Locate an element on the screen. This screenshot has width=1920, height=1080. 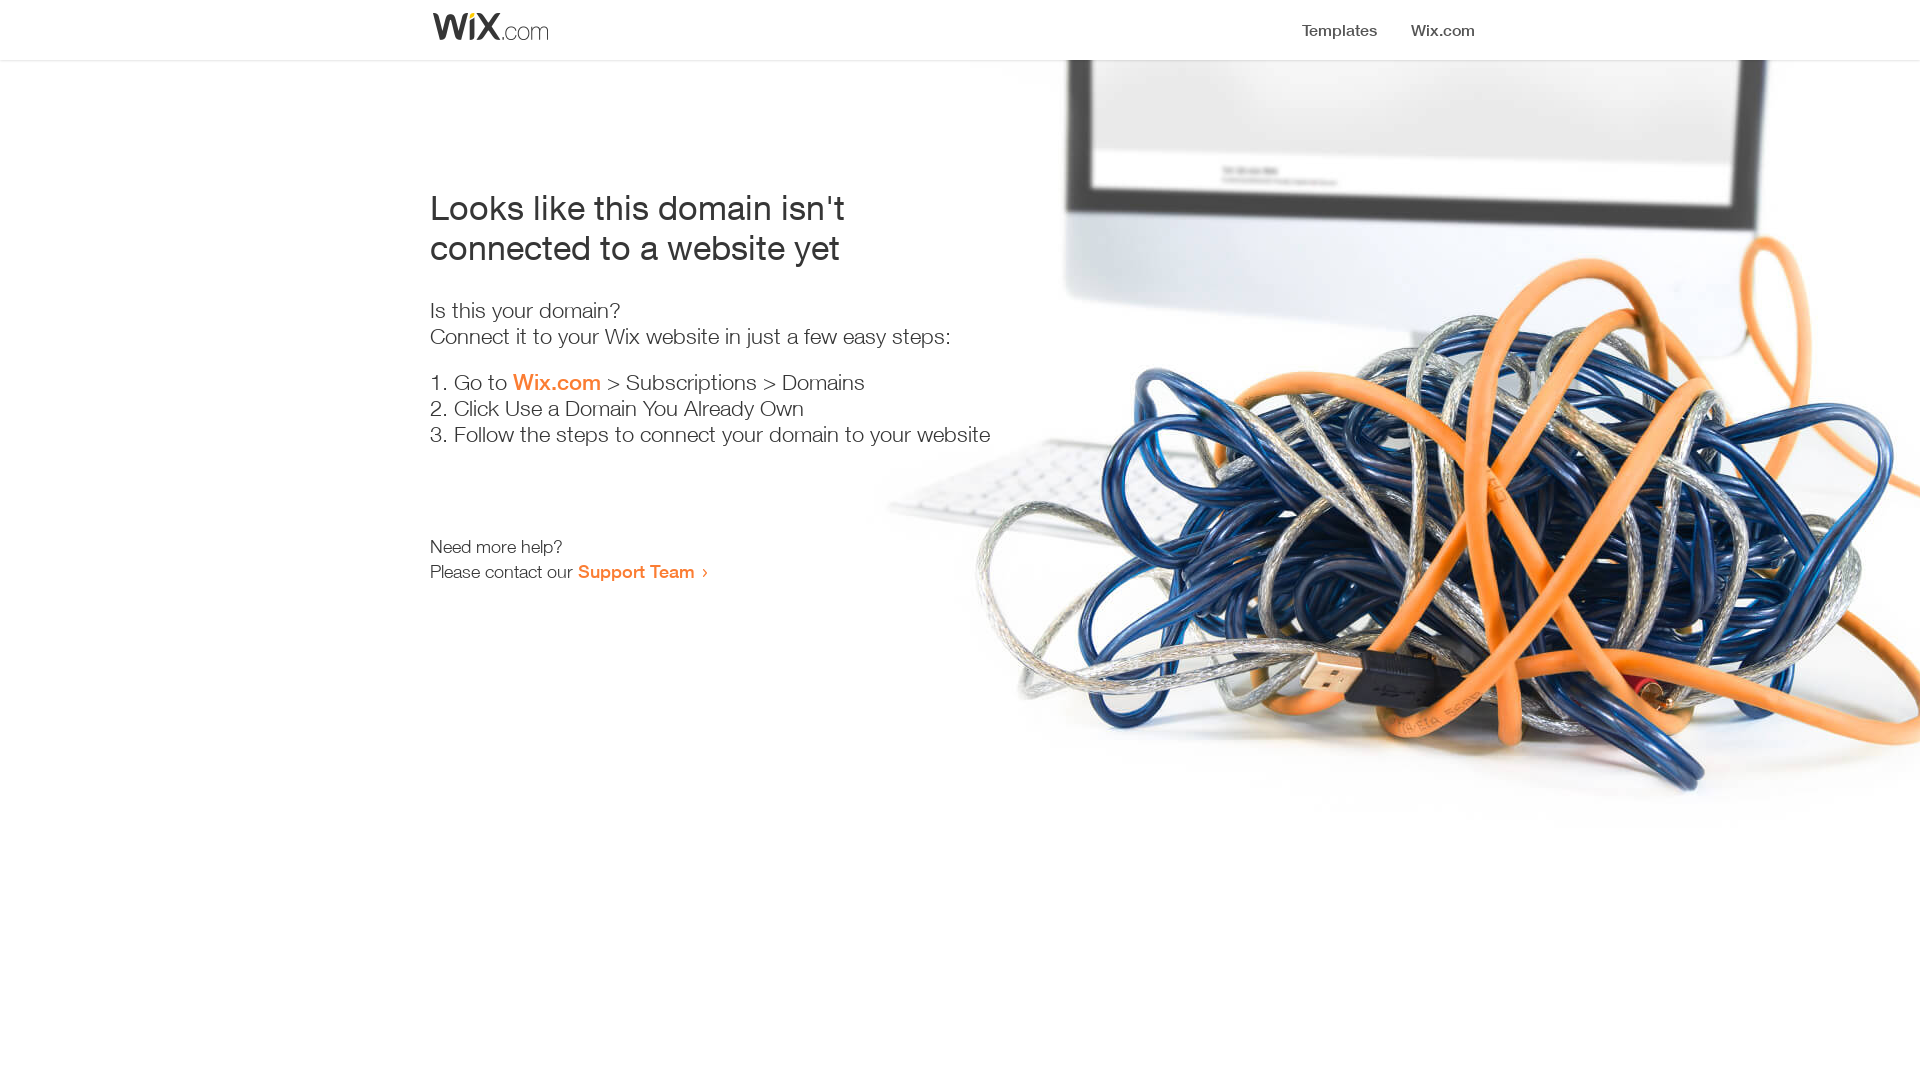
Support Team is located at coordinates (636, 571).